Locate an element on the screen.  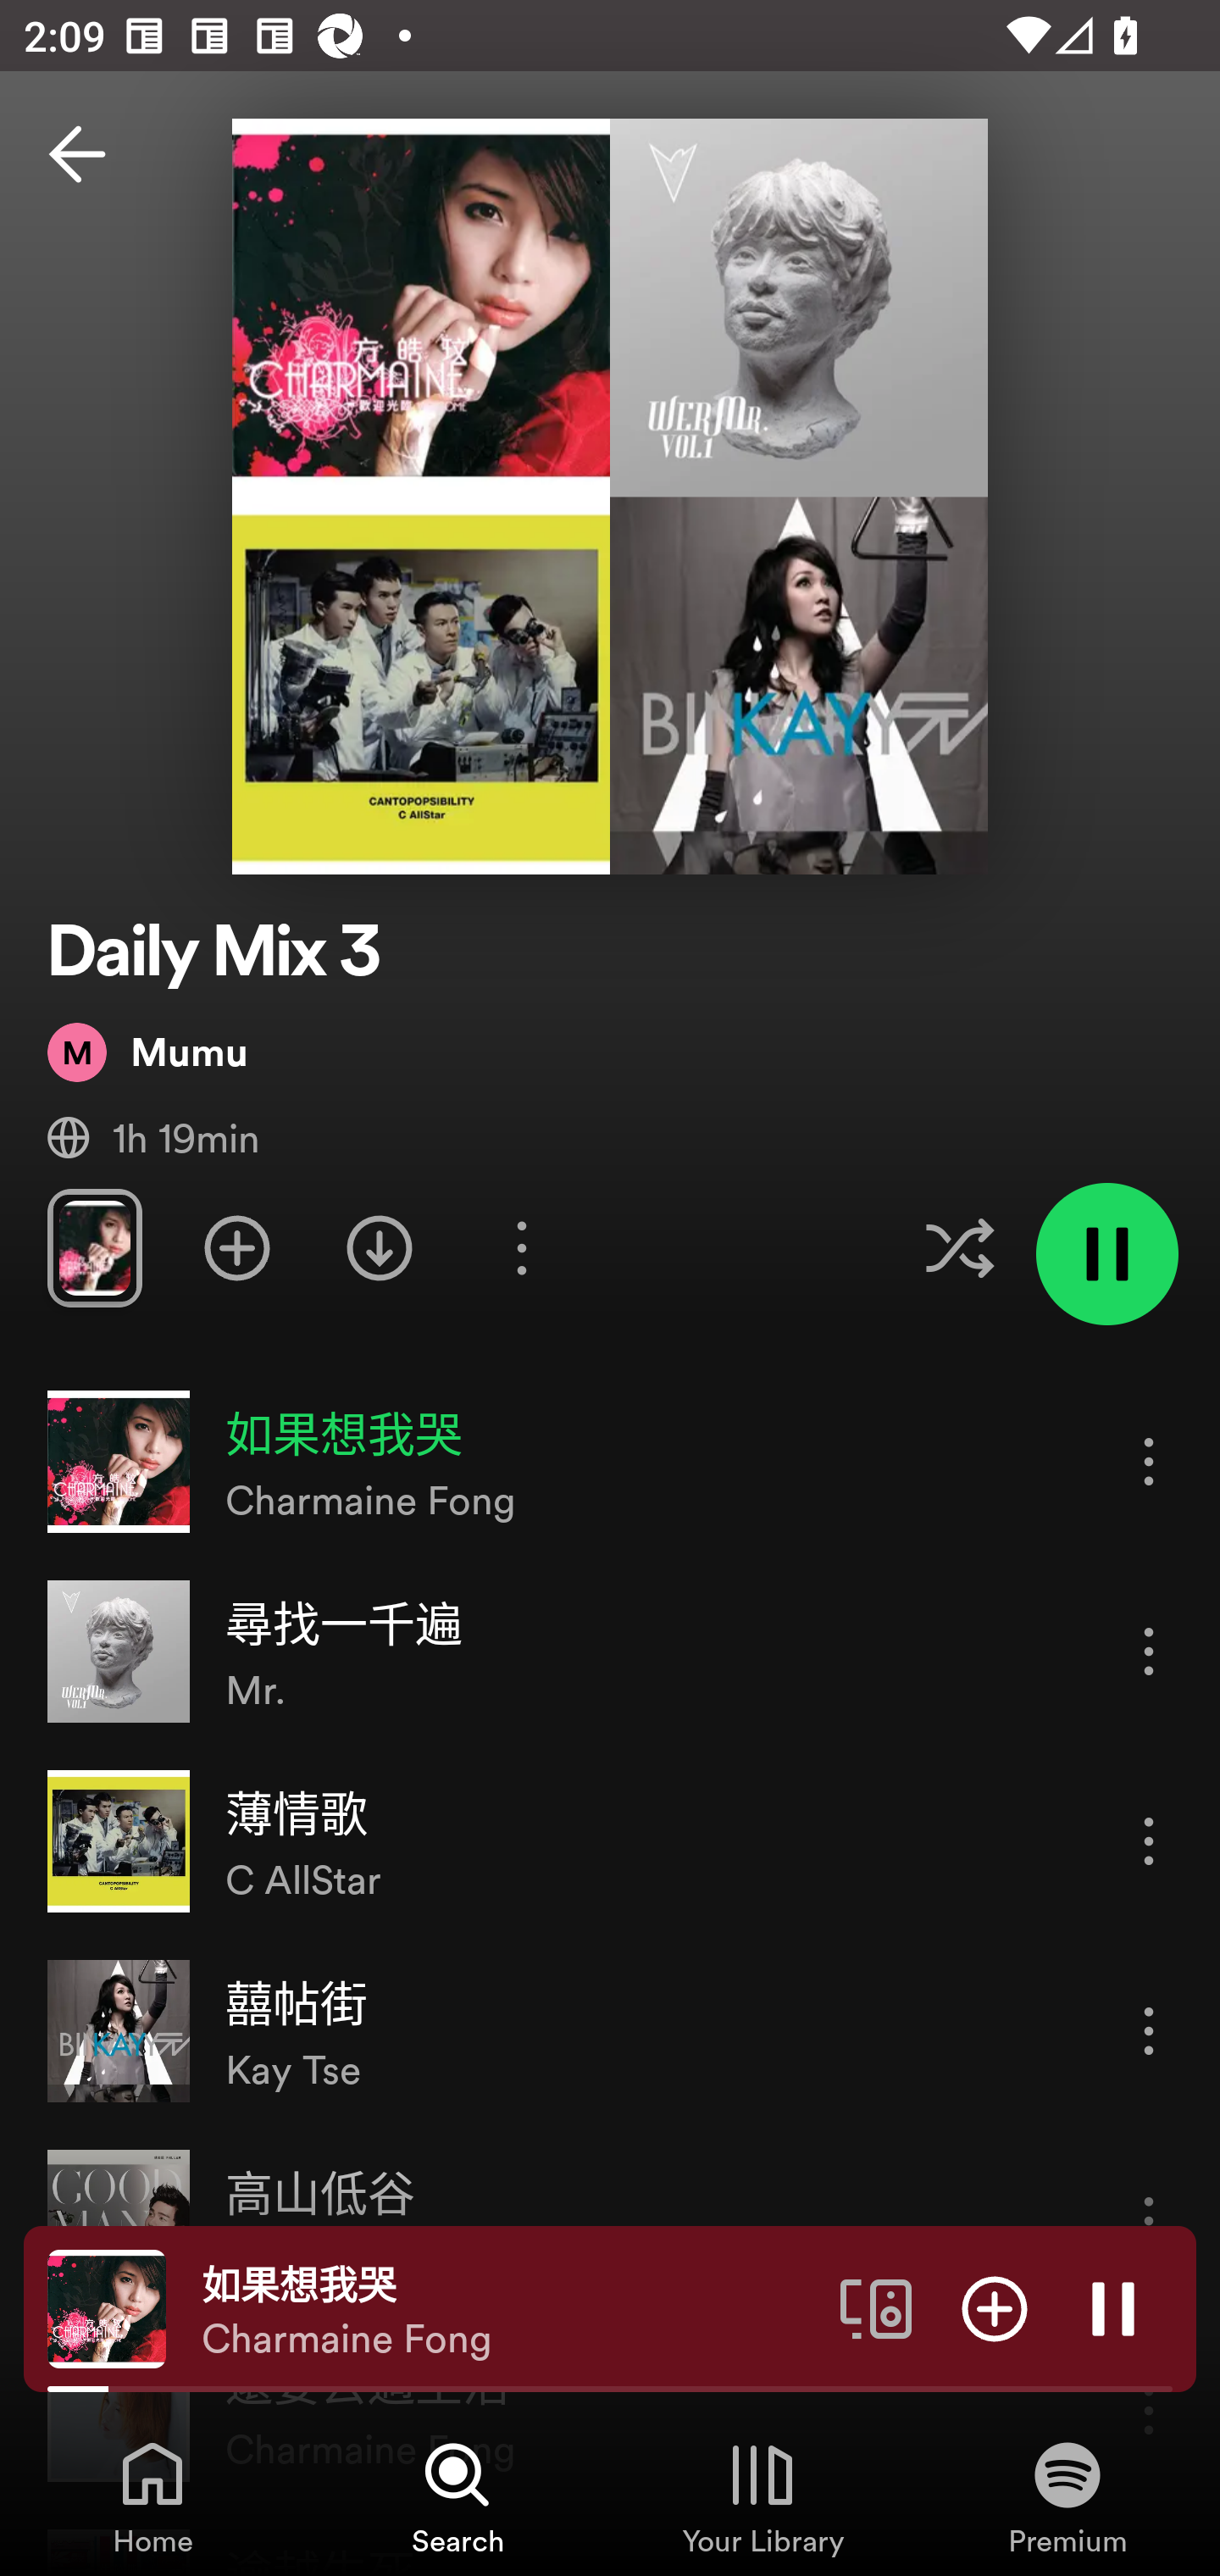
More options for song 尋找一千遍 is located at coordinates (1149, 1651).